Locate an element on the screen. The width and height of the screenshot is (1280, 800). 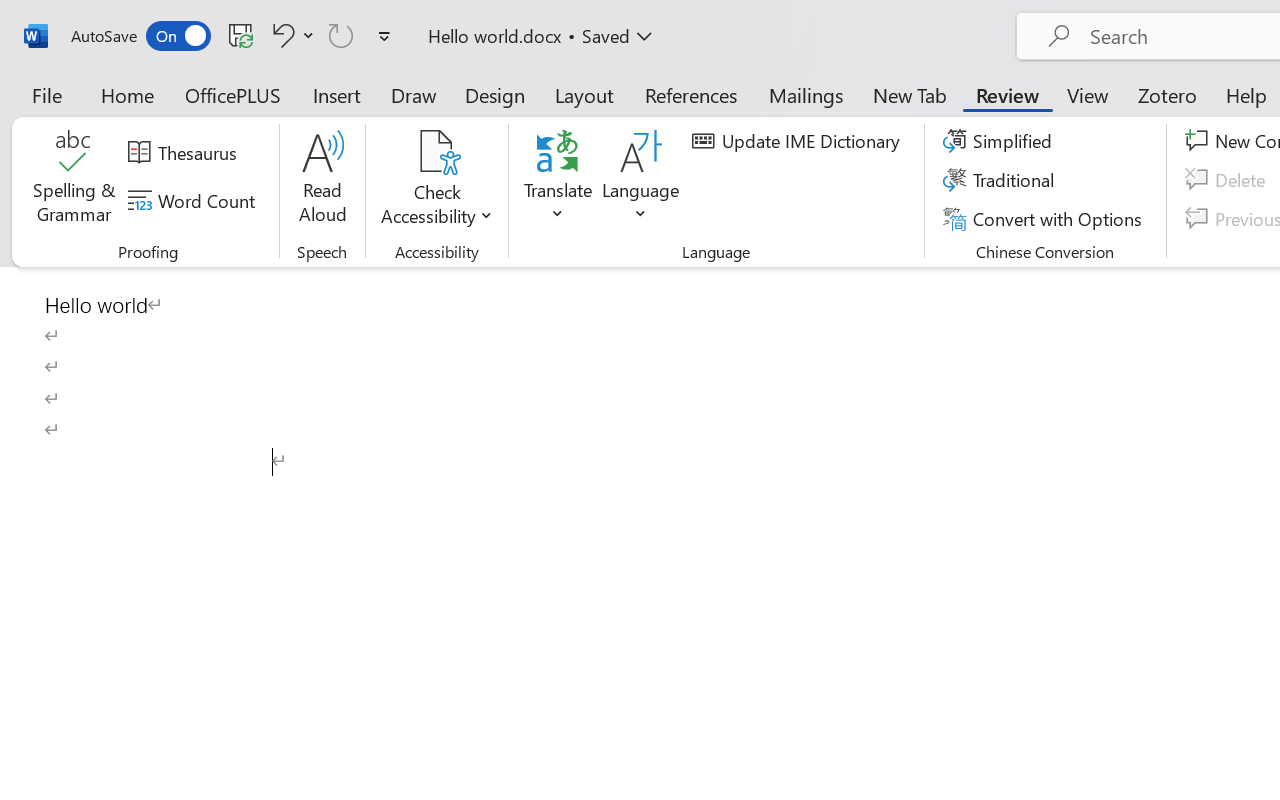
From Current Slide... is located at coordinates (224, 114).